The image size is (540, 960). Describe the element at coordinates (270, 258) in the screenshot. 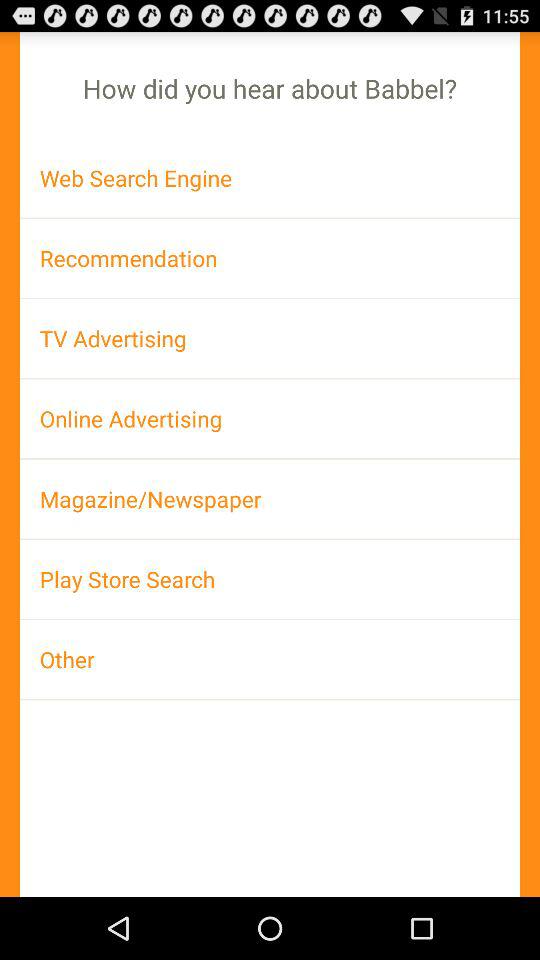

I see `jump to recommendation app` at that location.